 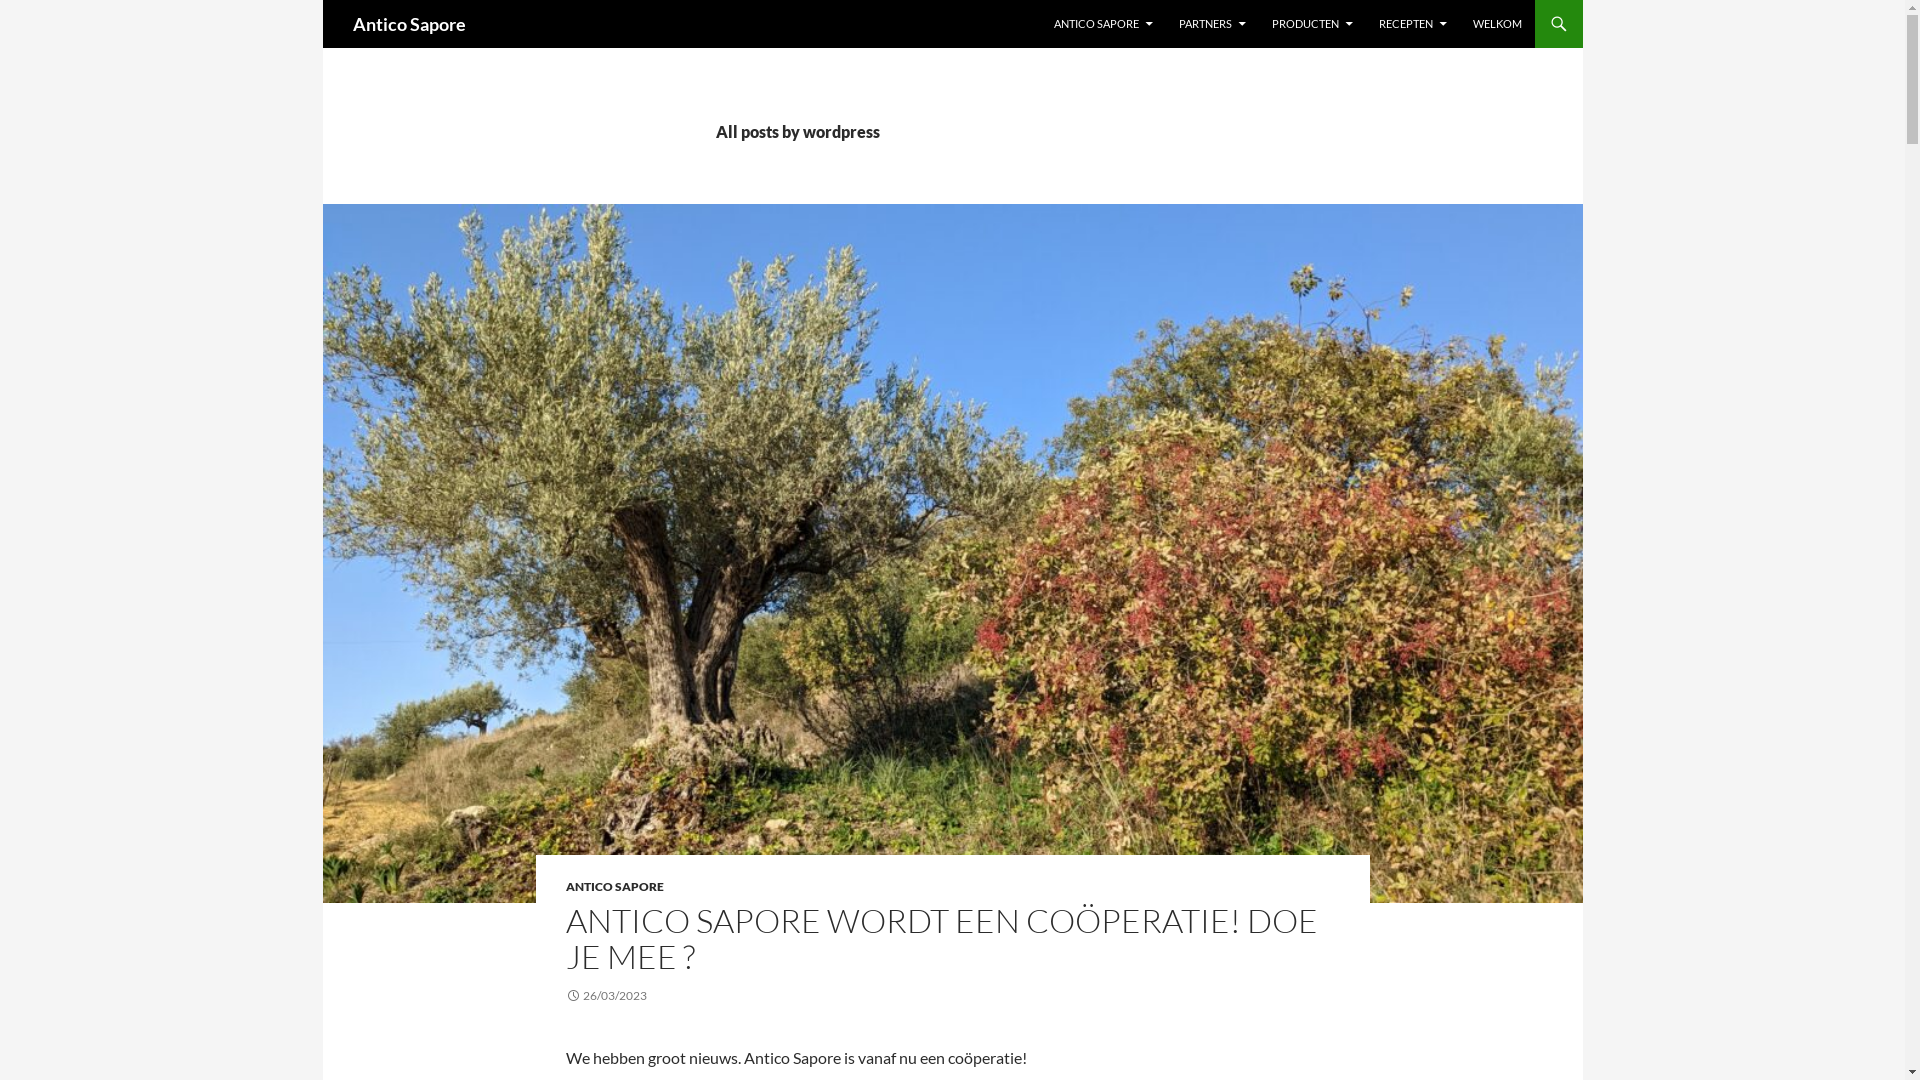 I want to click on PRODUCTEN, so click(x=1312, y=24).